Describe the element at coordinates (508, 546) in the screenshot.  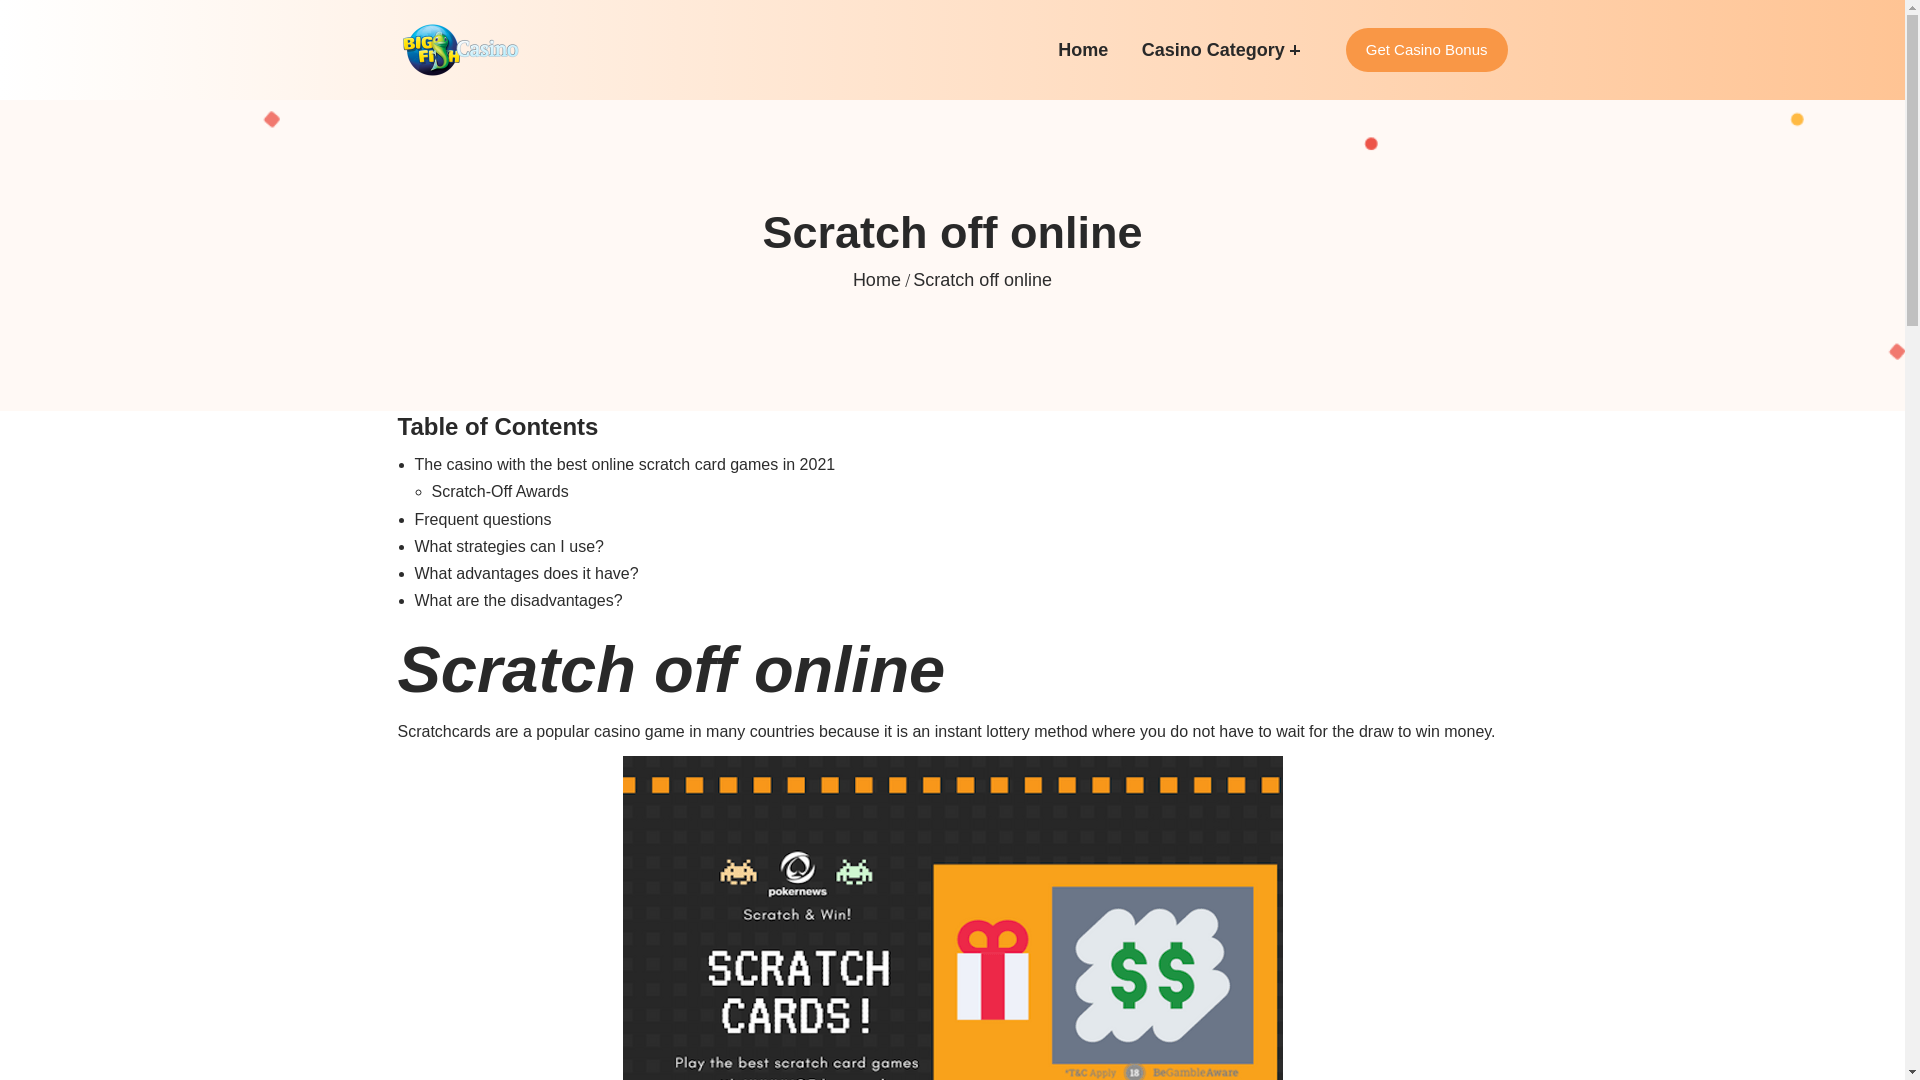
I see `What strategies can I use?` at that location.